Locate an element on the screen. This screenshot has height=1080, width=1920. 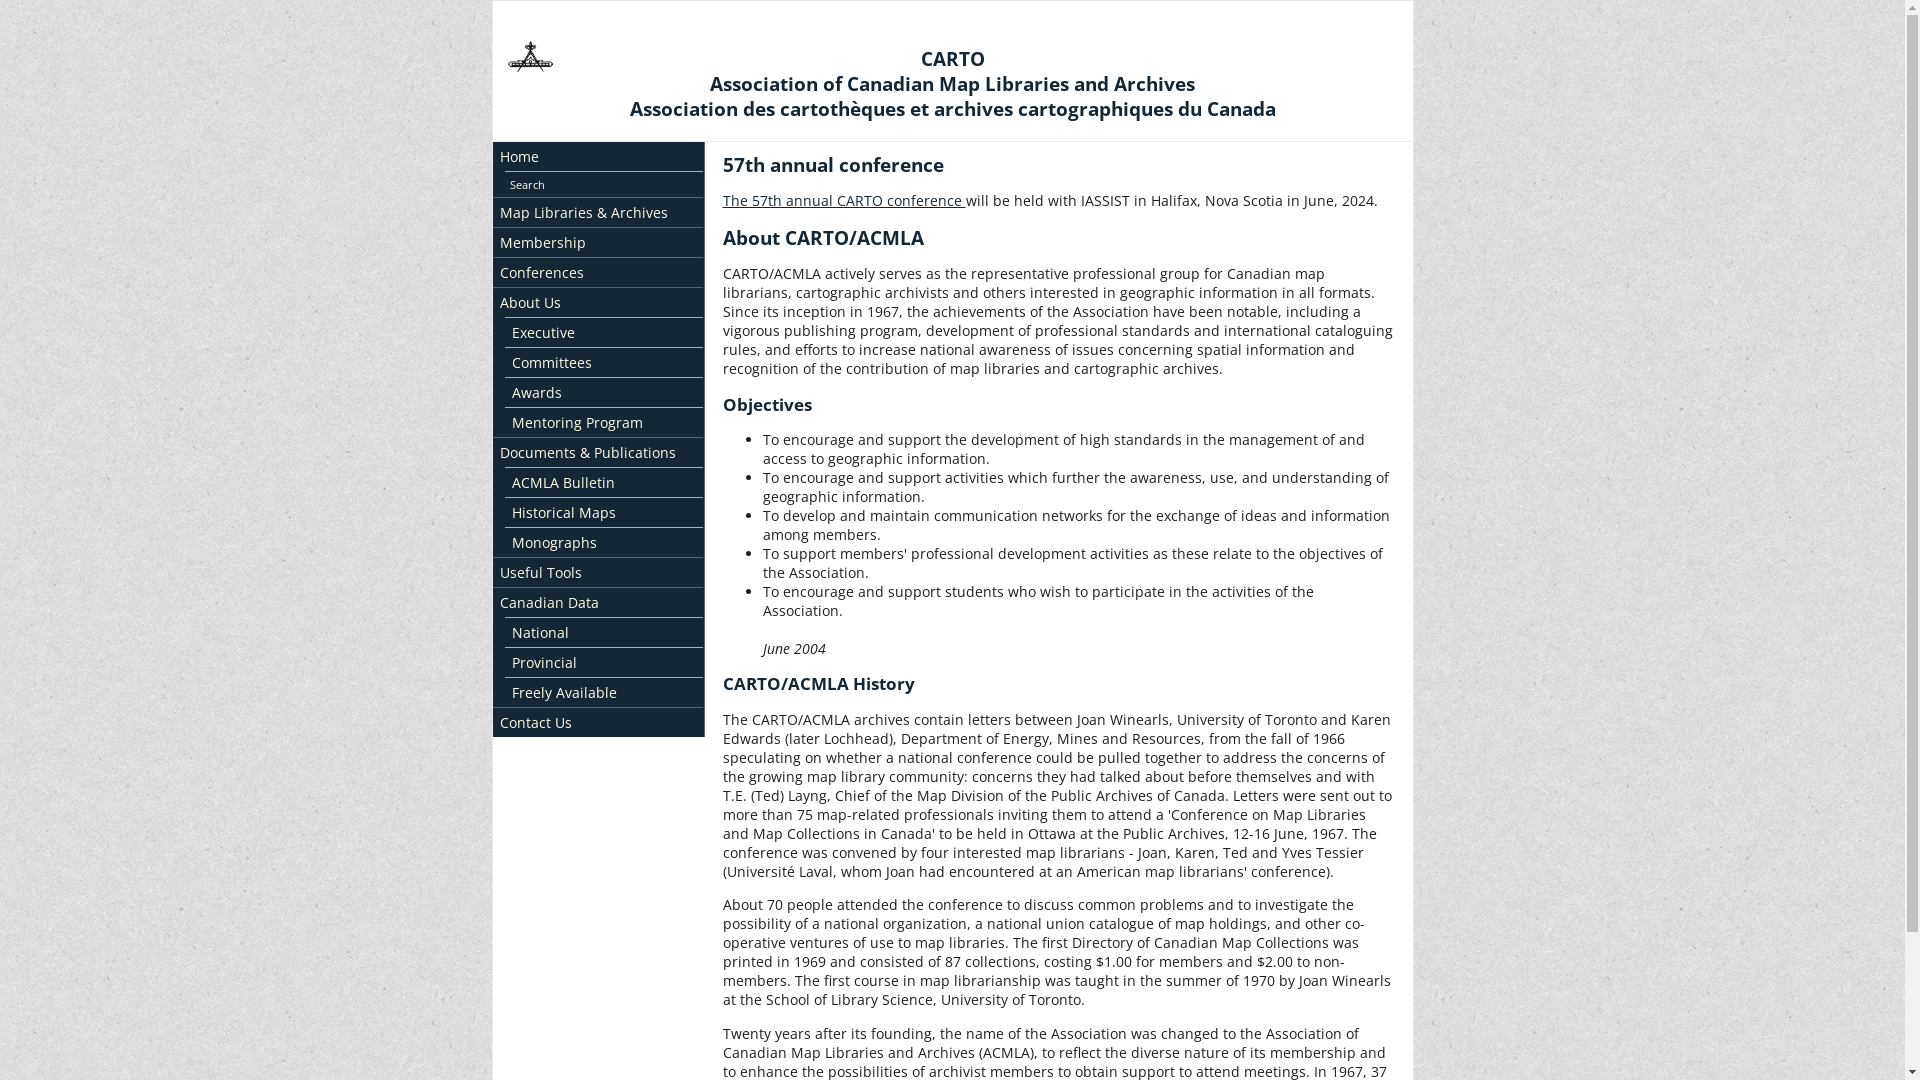
Contact Us is located at coordinates (596, 722).